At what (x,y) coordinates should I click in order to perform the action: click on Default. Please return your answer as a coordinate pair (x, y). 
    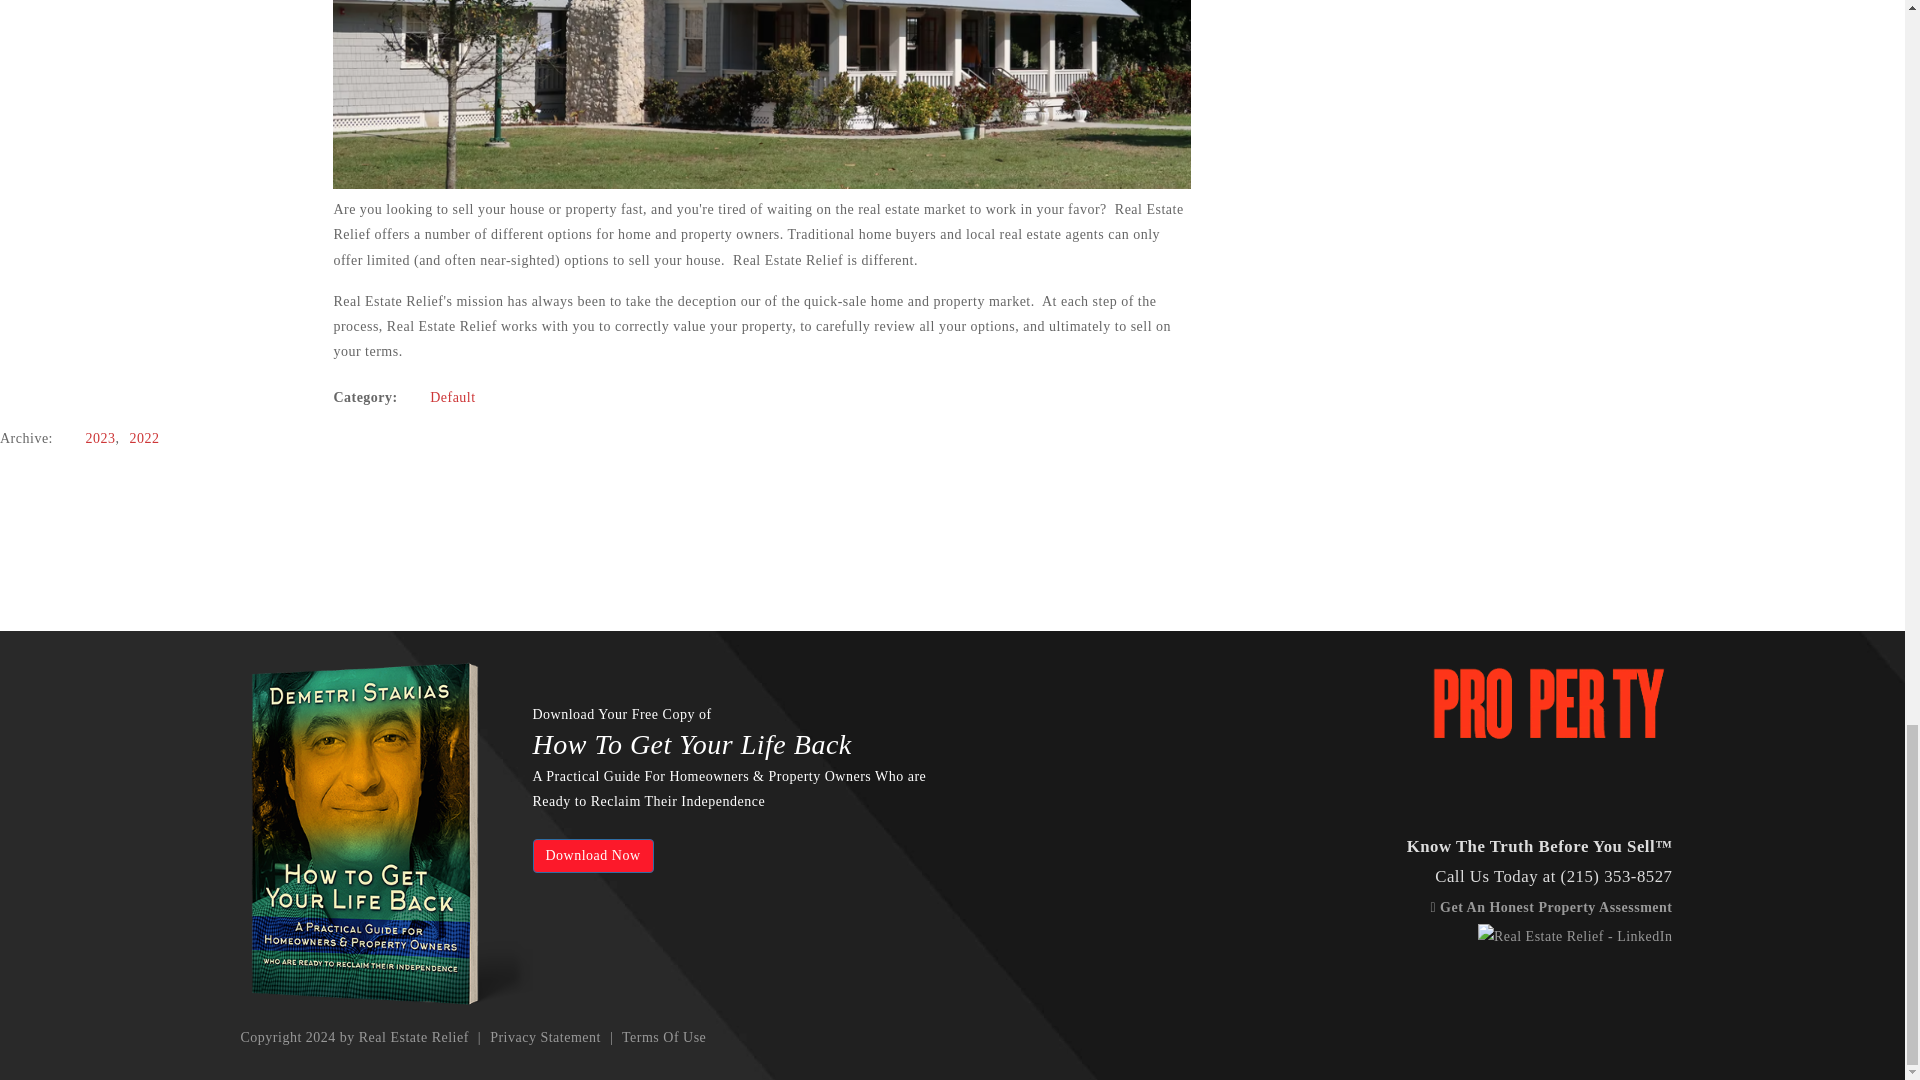
    Looking at the image, I should click on (452, 397).